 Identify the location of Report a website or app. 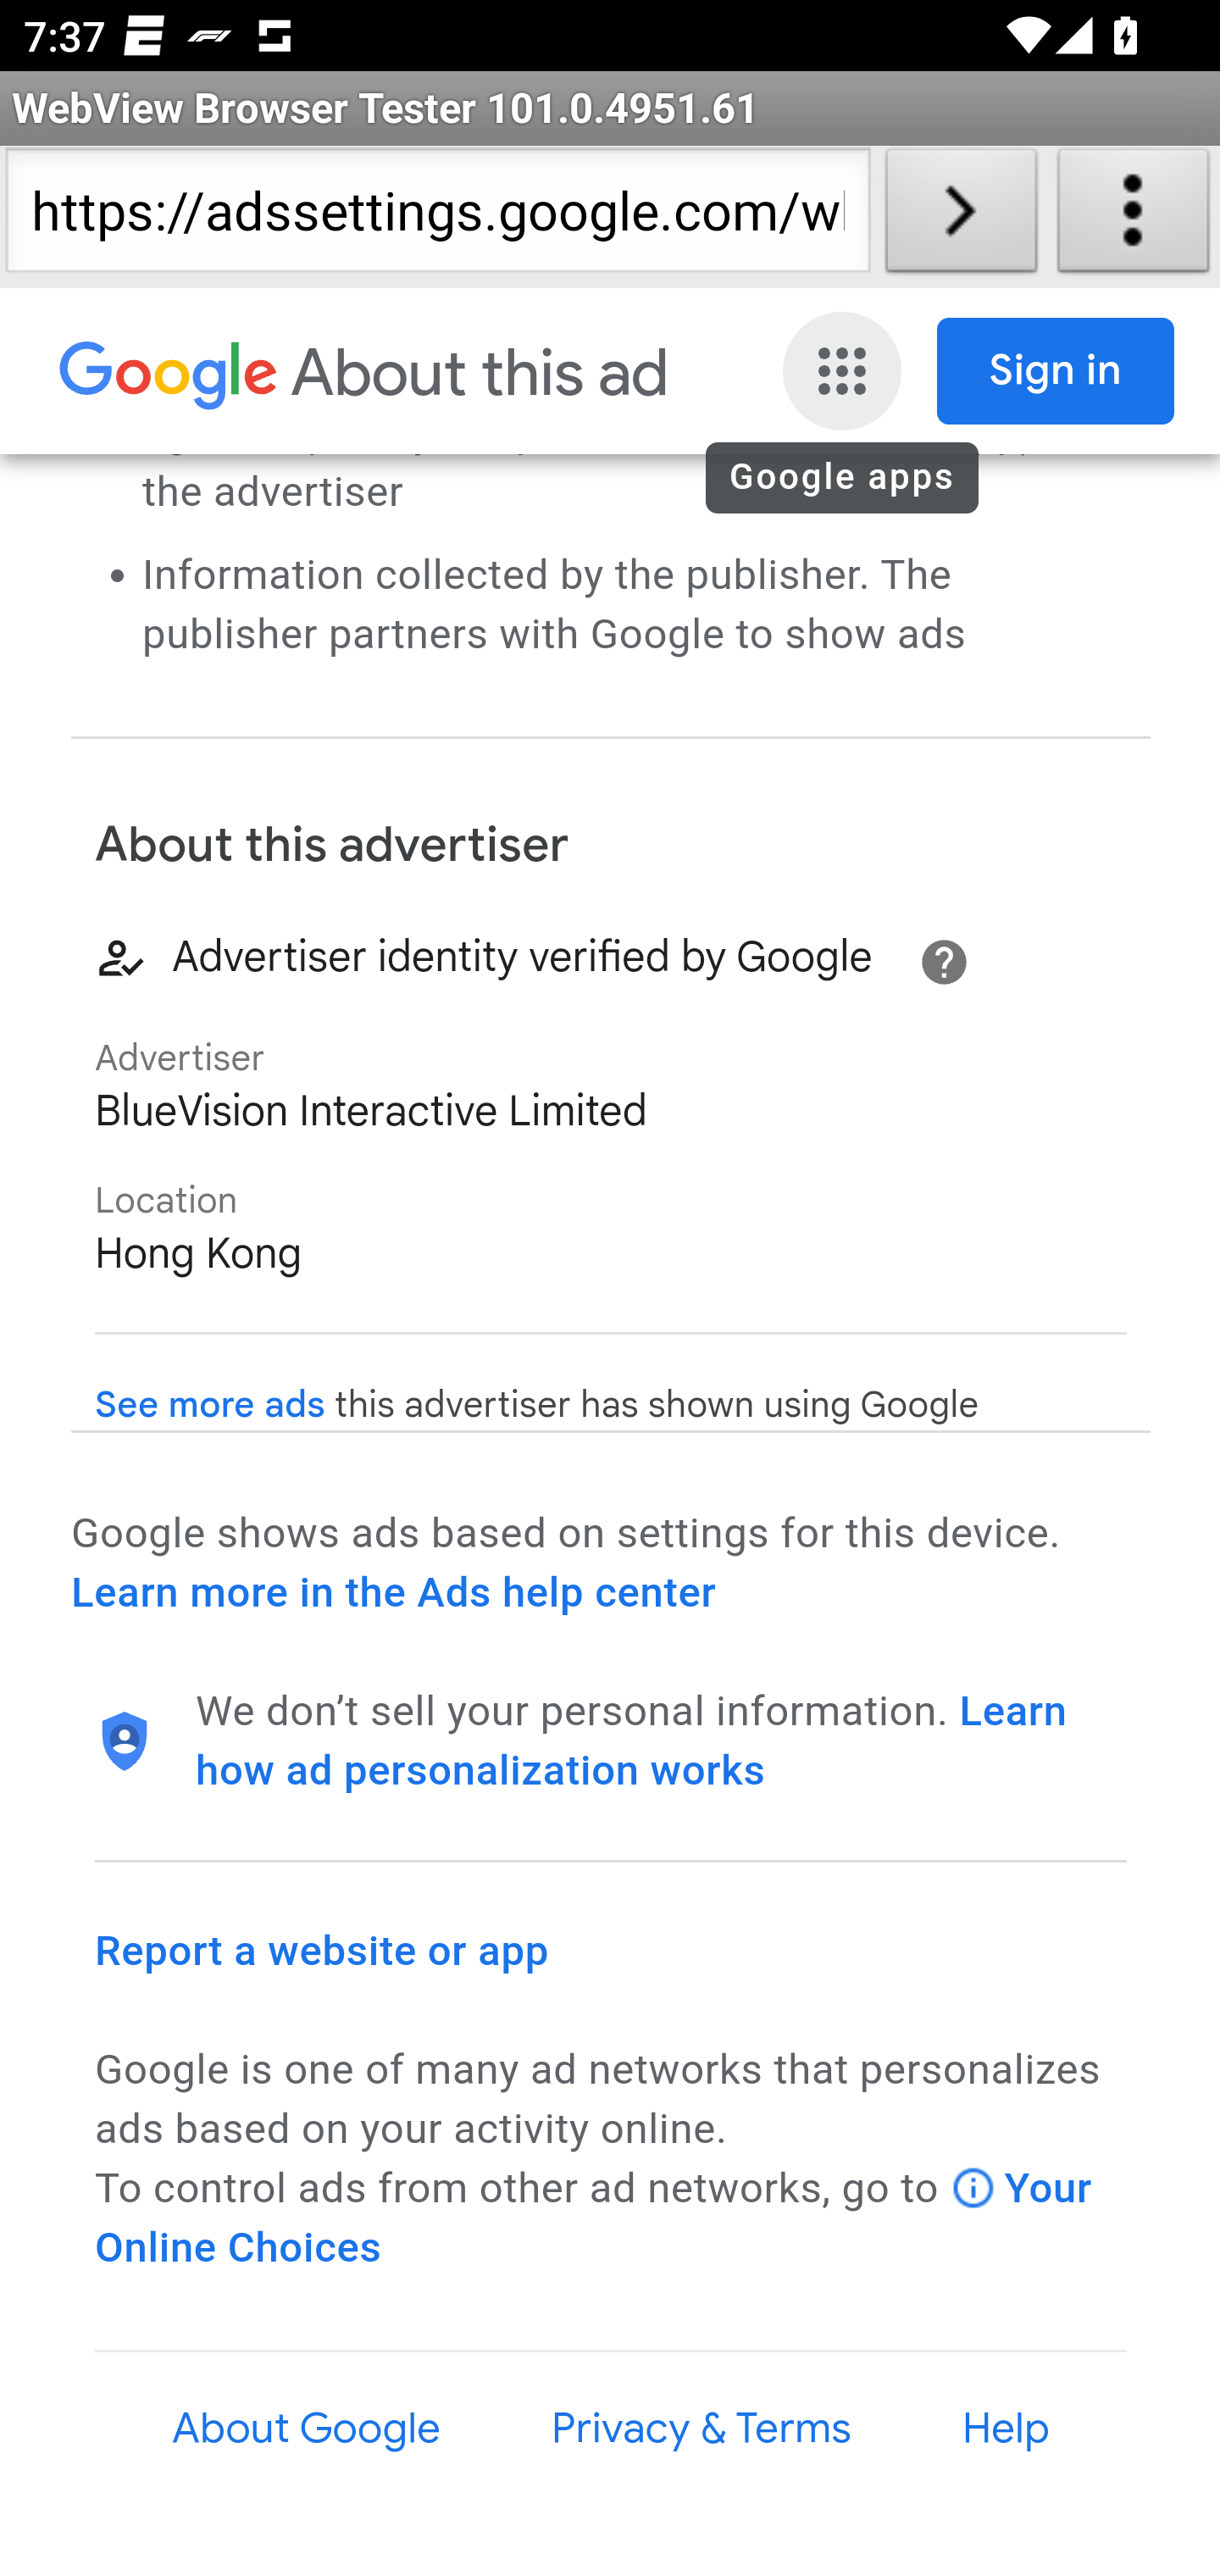
(323, 1951).